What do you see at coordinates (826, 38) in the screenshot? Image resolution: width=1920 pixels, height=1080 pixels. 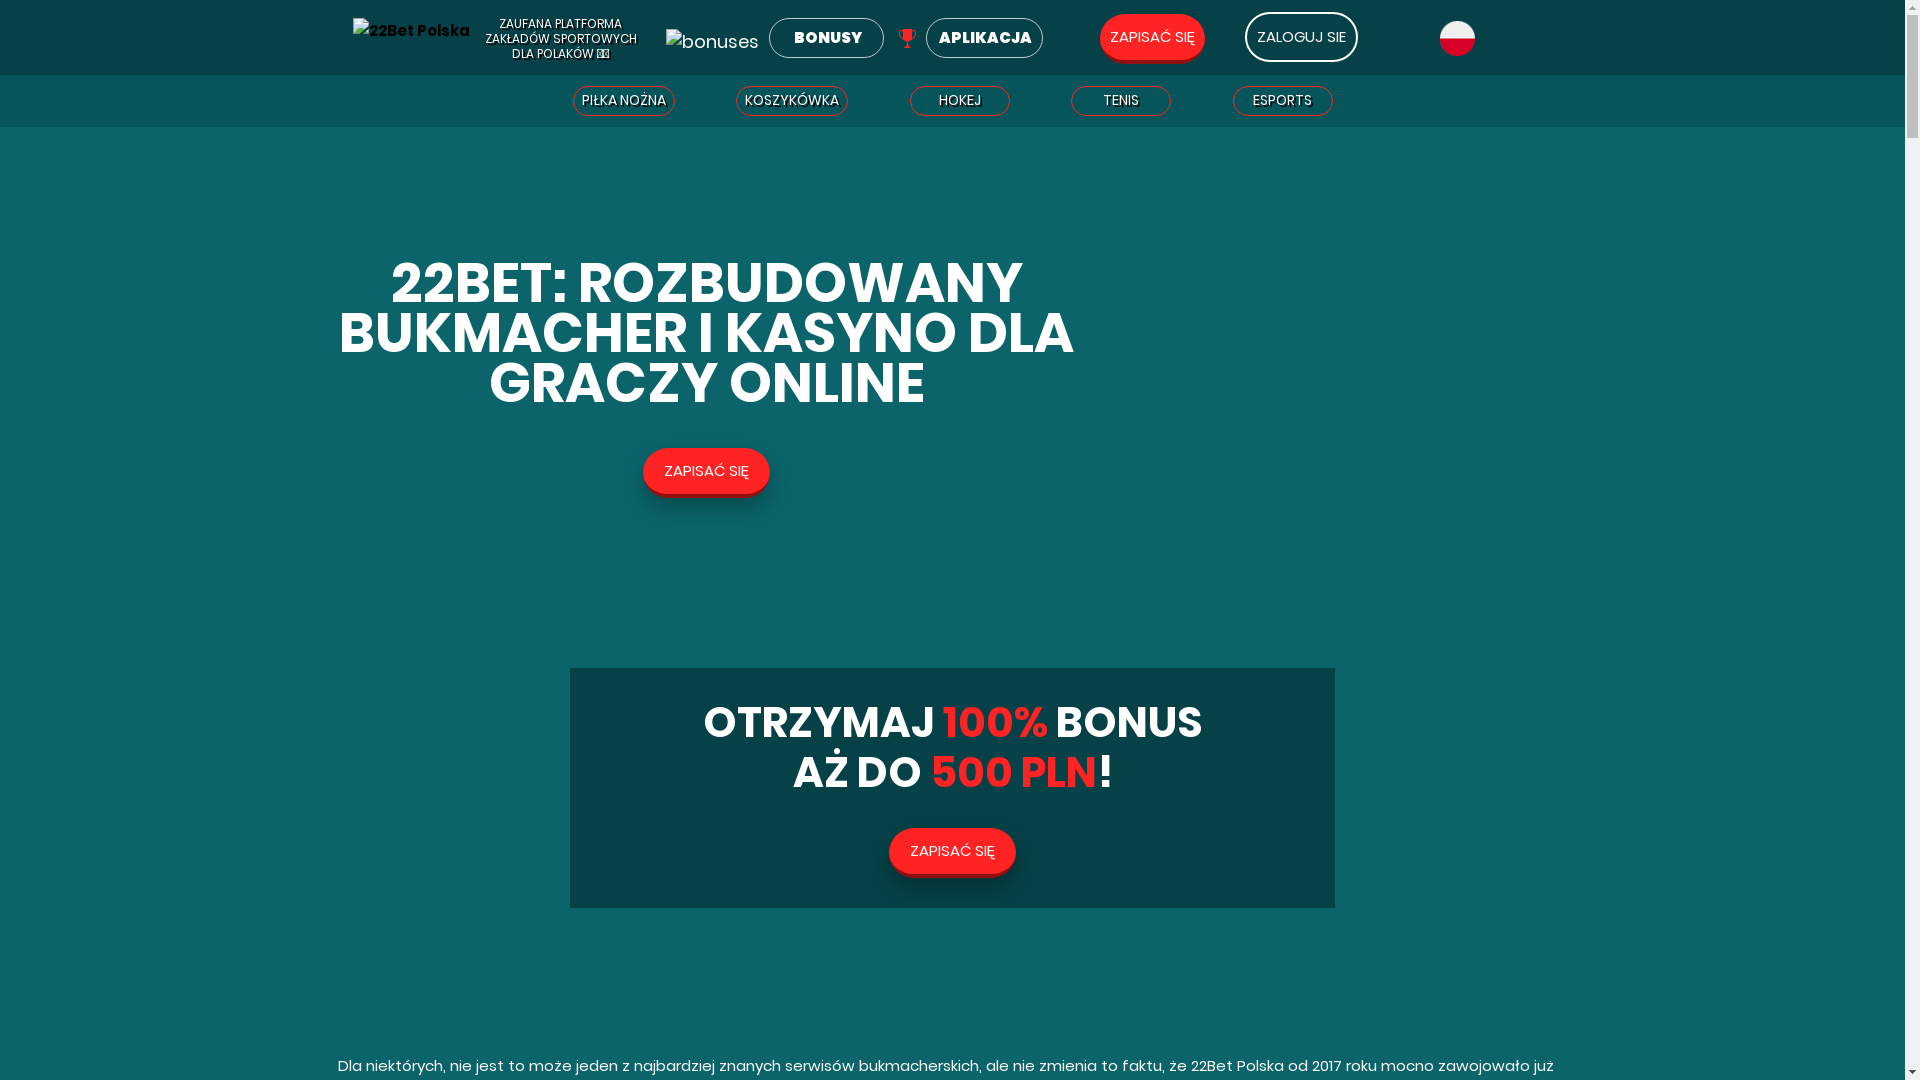 I see `BONUSY` at bounding box center [826, 38].